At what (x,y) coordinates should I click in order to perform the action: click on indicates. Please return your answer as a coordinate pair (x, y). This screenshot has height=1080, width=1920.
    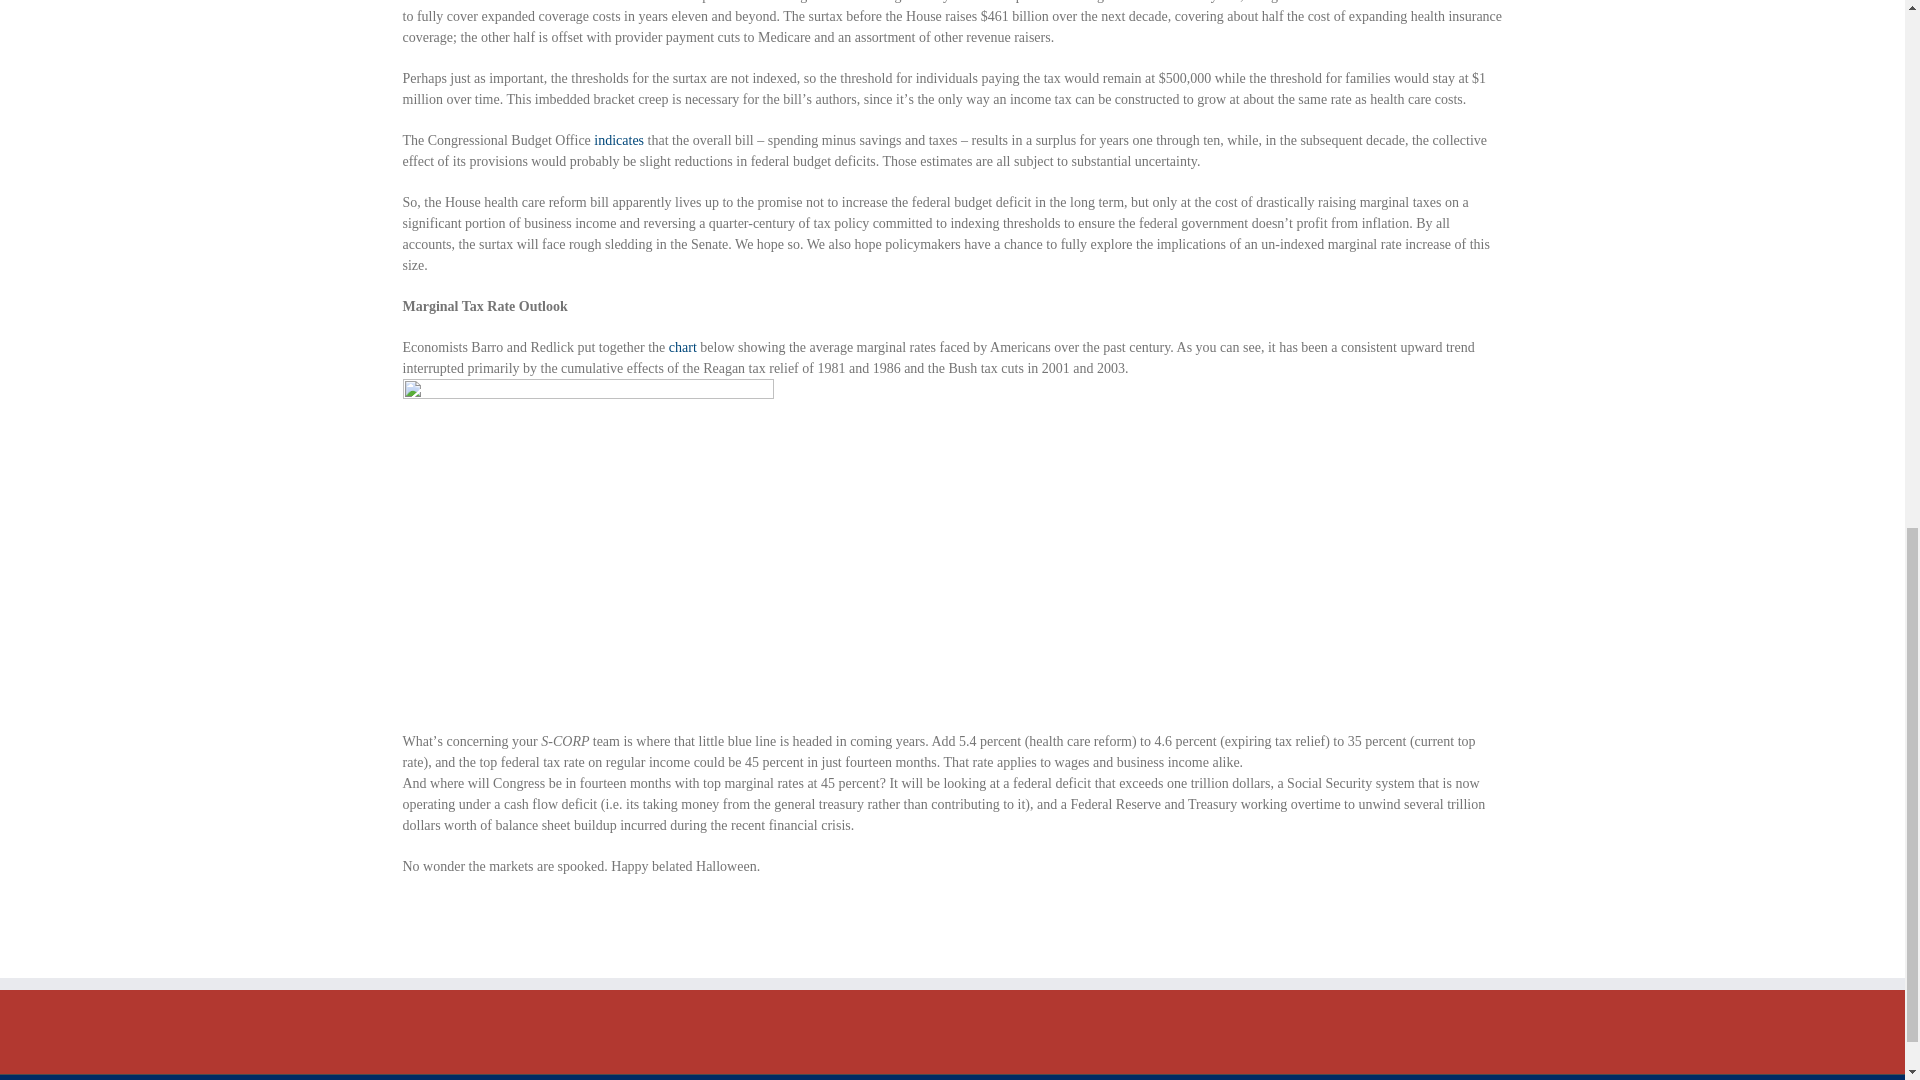
    Looking at the image, I should click on (617, 140).